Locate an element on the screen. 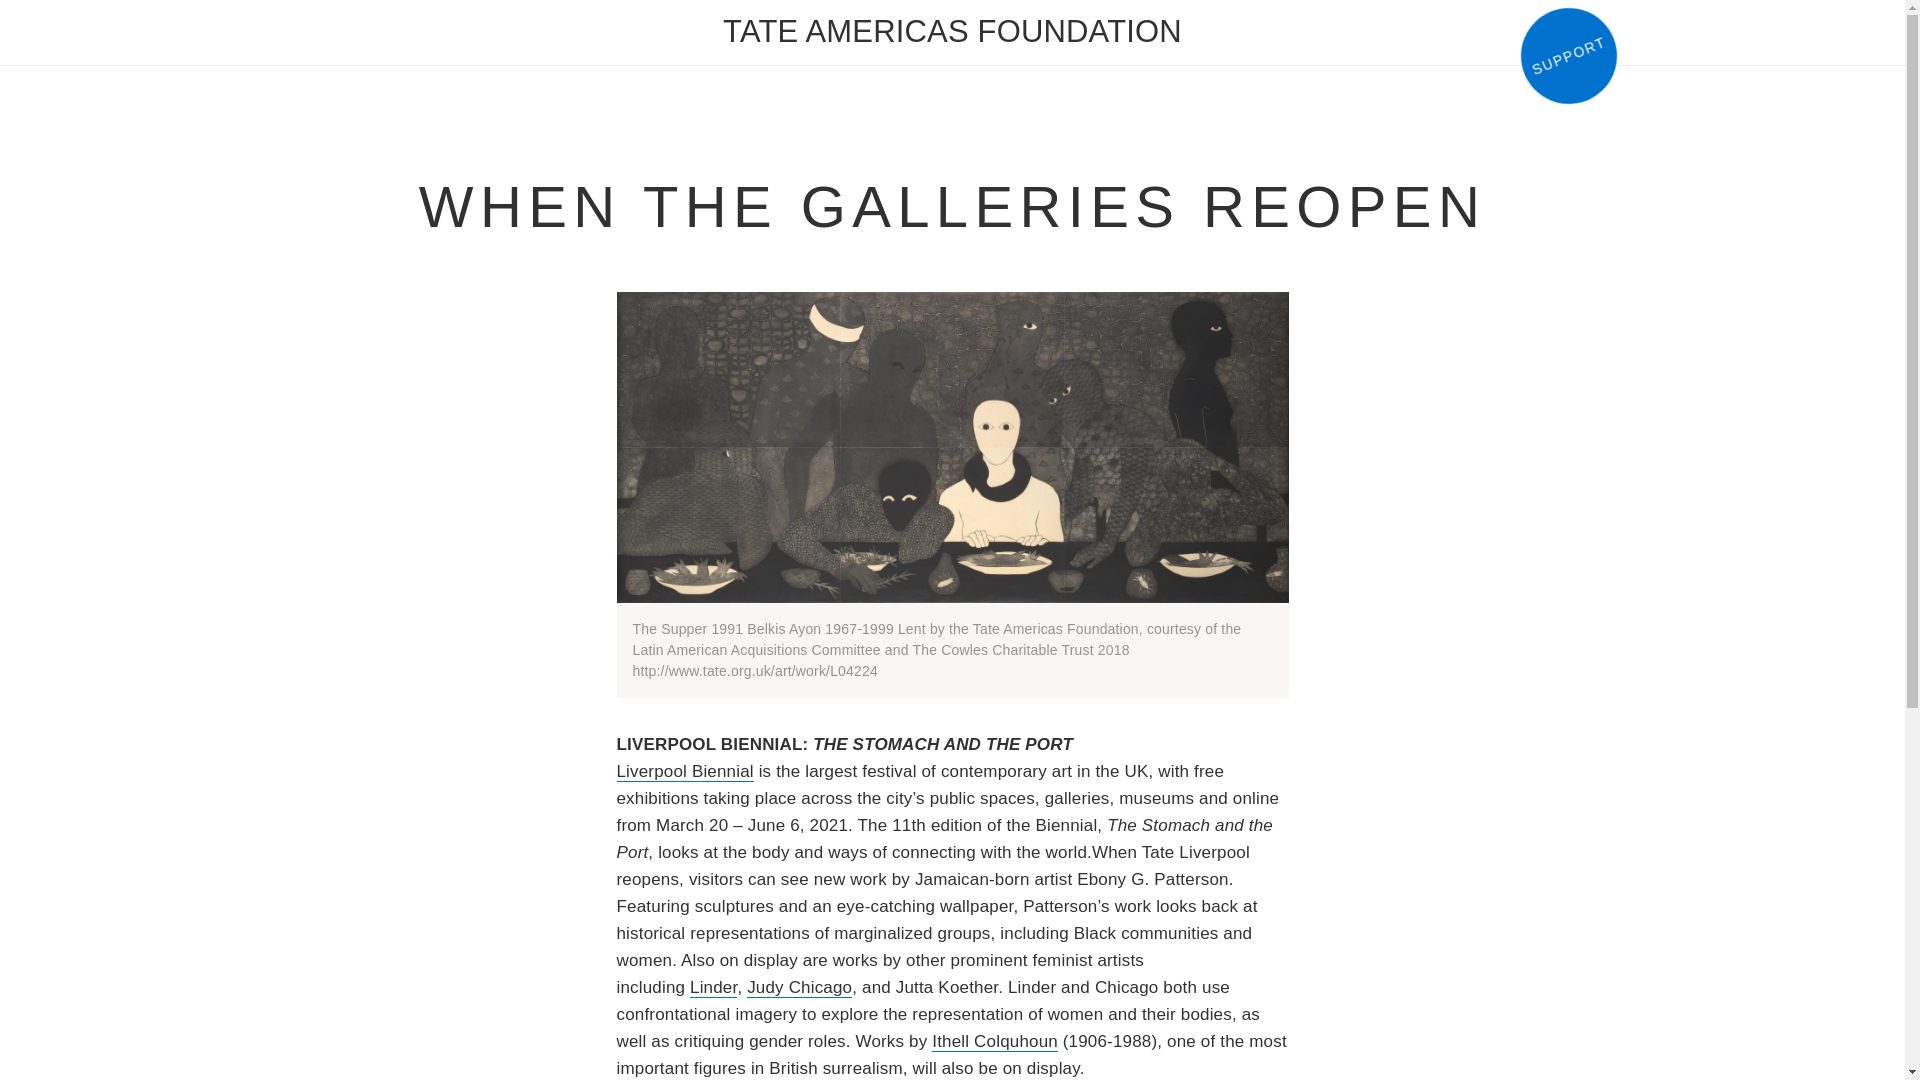  Judy Chicago is located at coordinates (799, 988).